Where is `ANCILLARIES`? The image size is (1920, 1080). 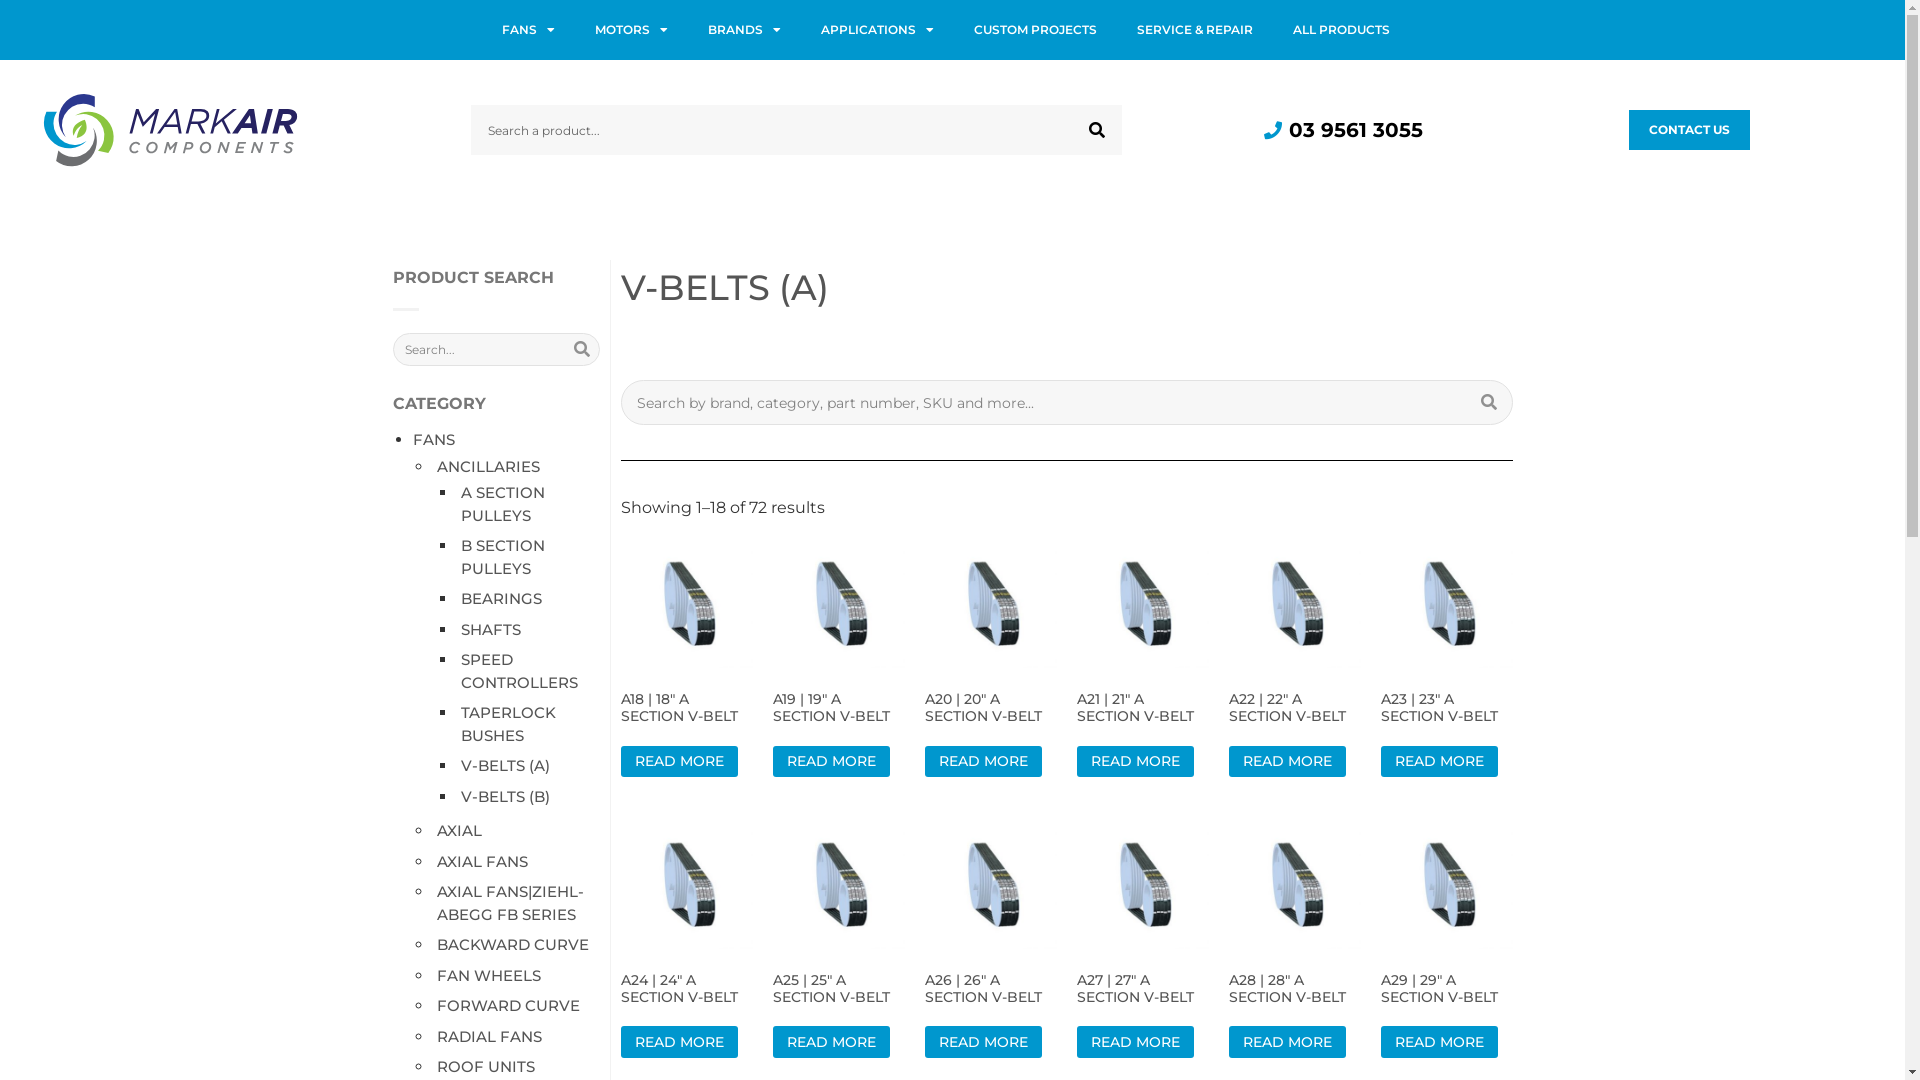 ANCILLARIES is located at coordinates (488, 466).